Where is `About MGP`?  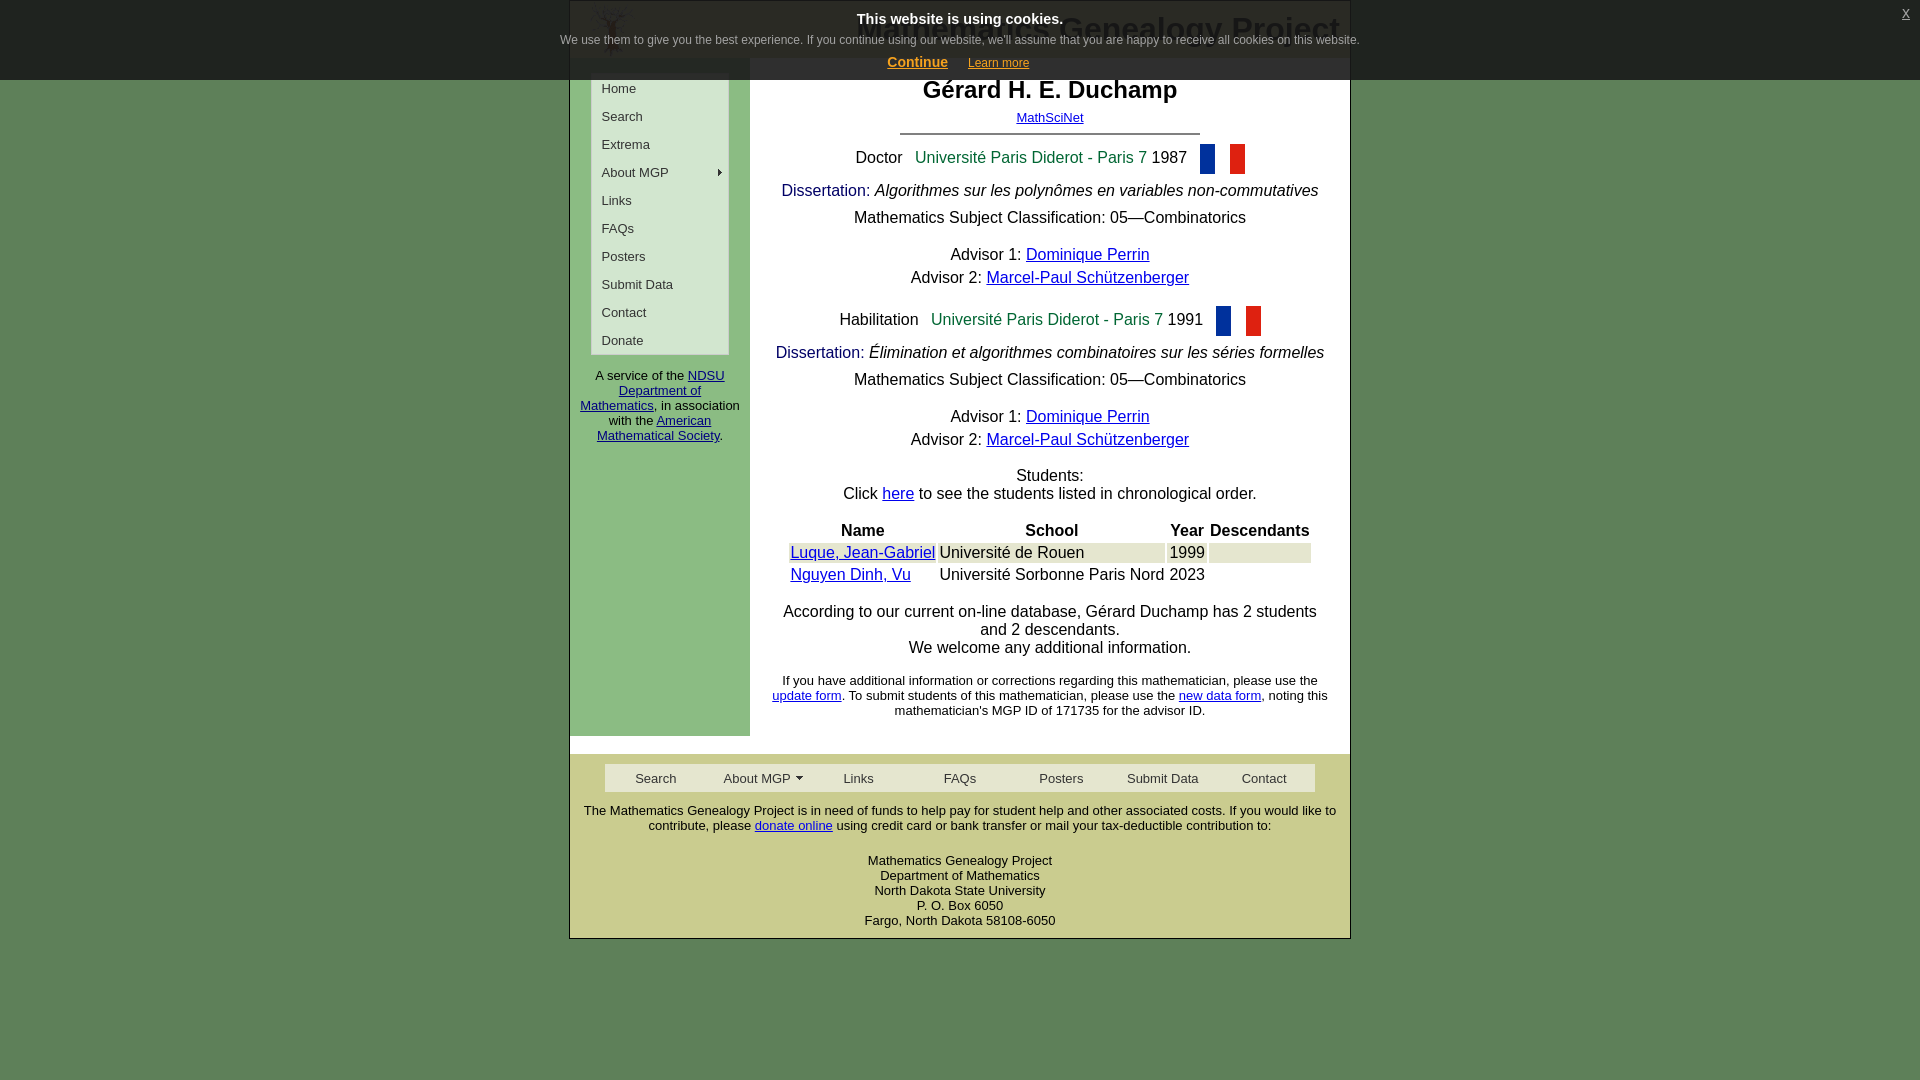 About MGP is located at coordinates (660, 171).